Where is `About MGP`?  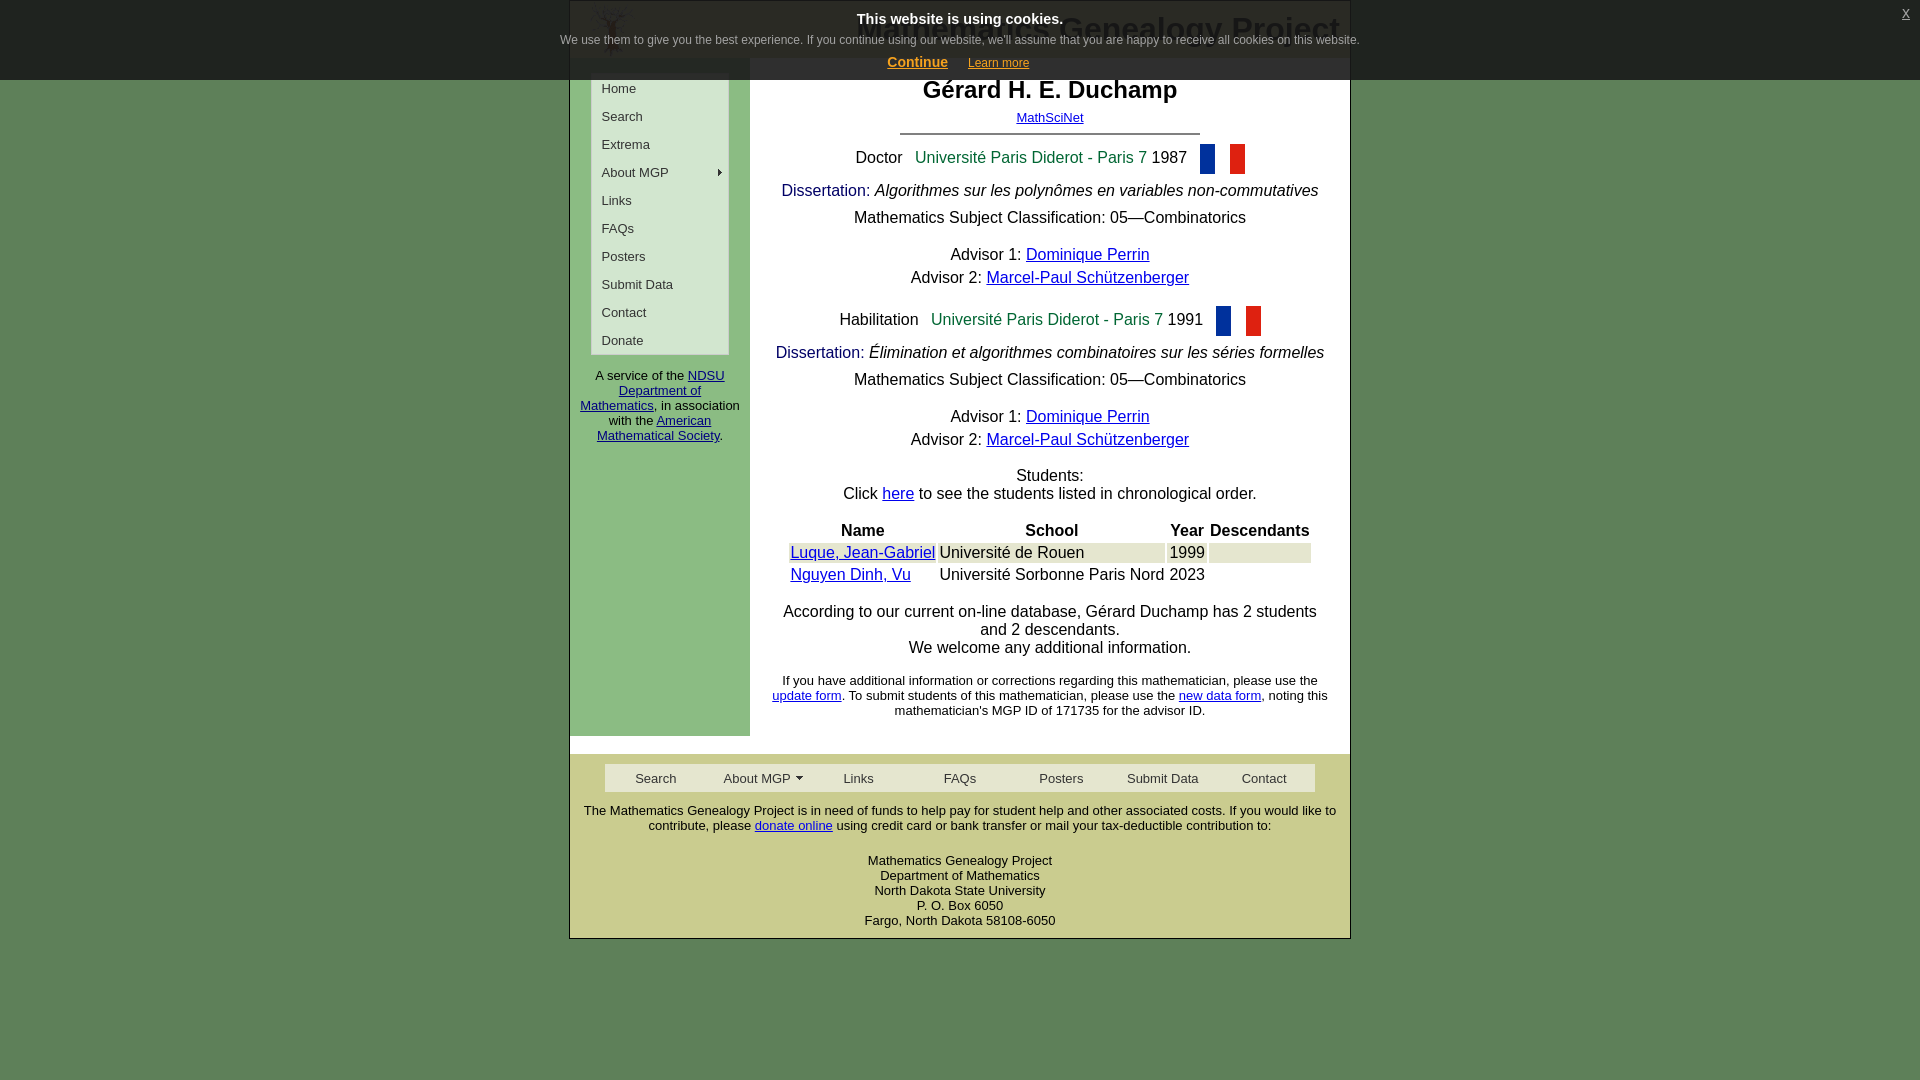 About MGP is located at coordinates (660, 171).